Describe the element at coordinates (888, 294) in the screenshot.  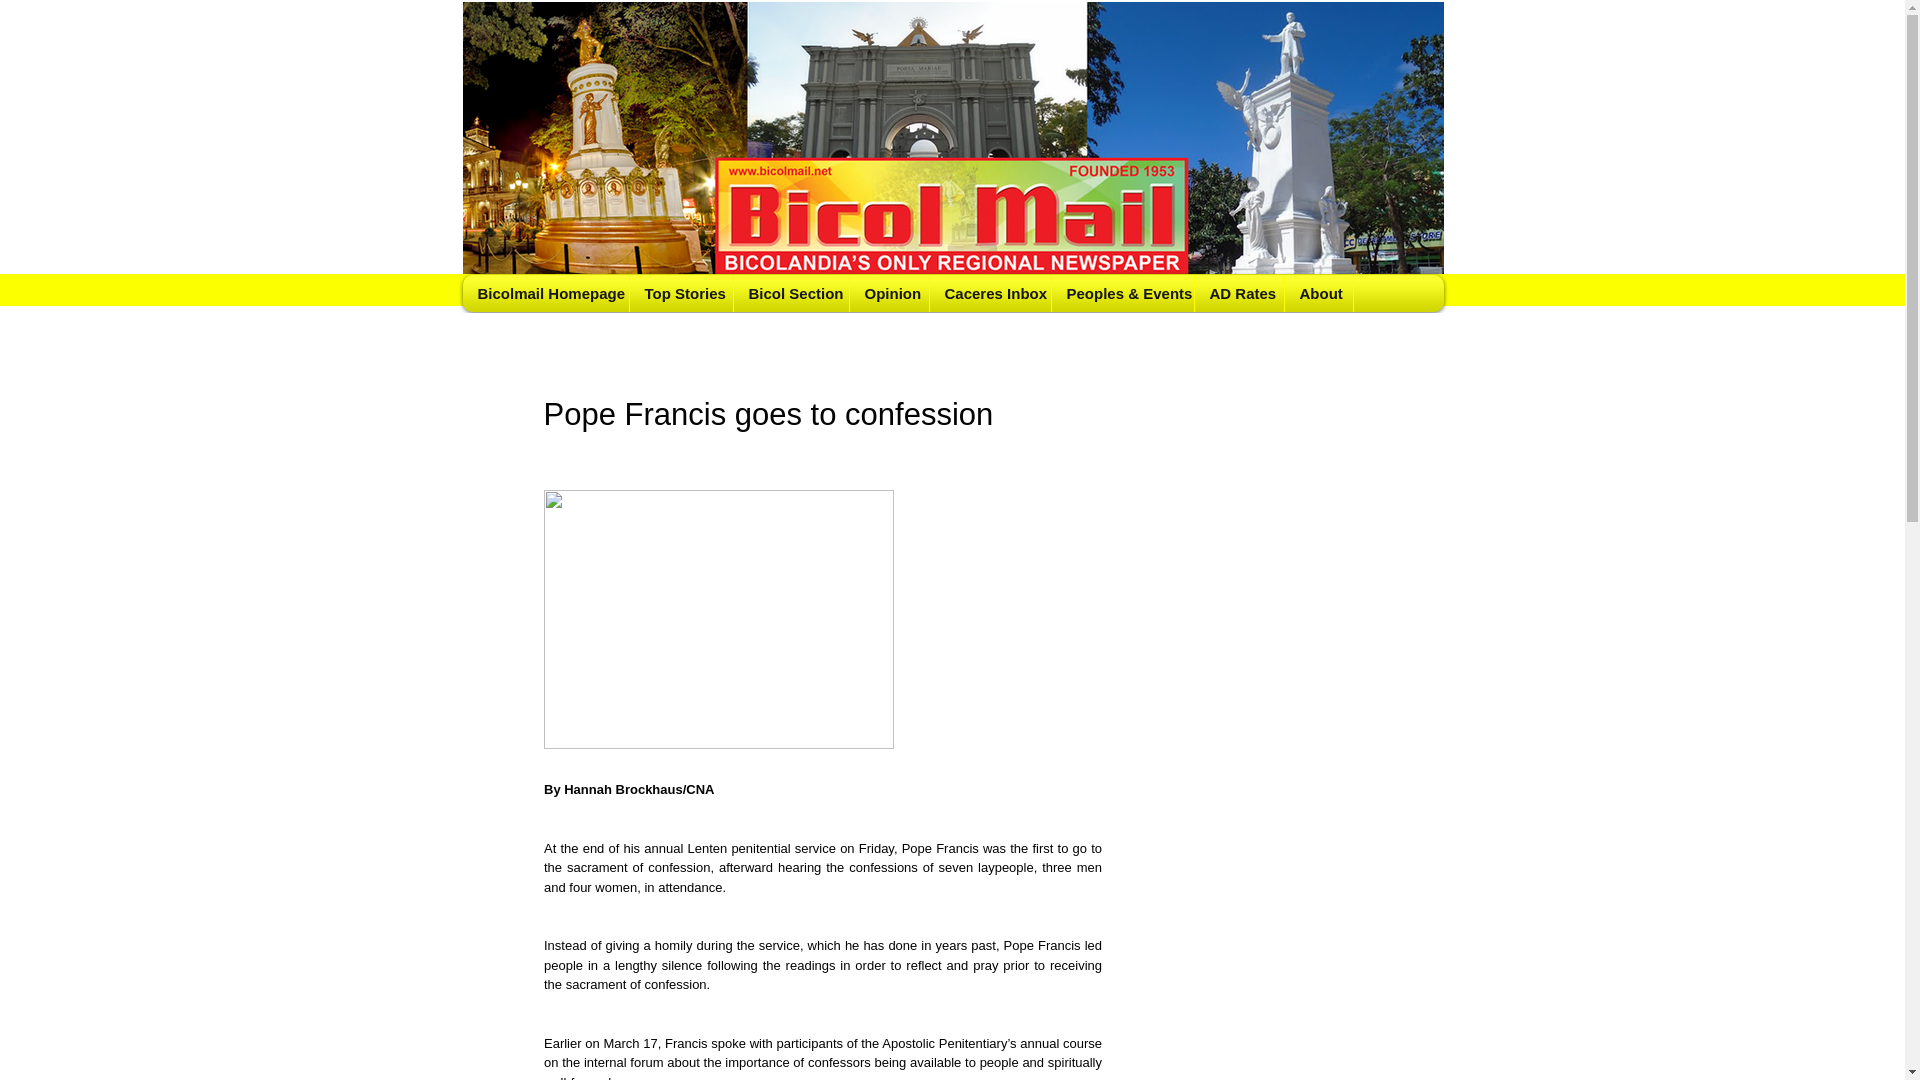
I see `Opinion` at that location.